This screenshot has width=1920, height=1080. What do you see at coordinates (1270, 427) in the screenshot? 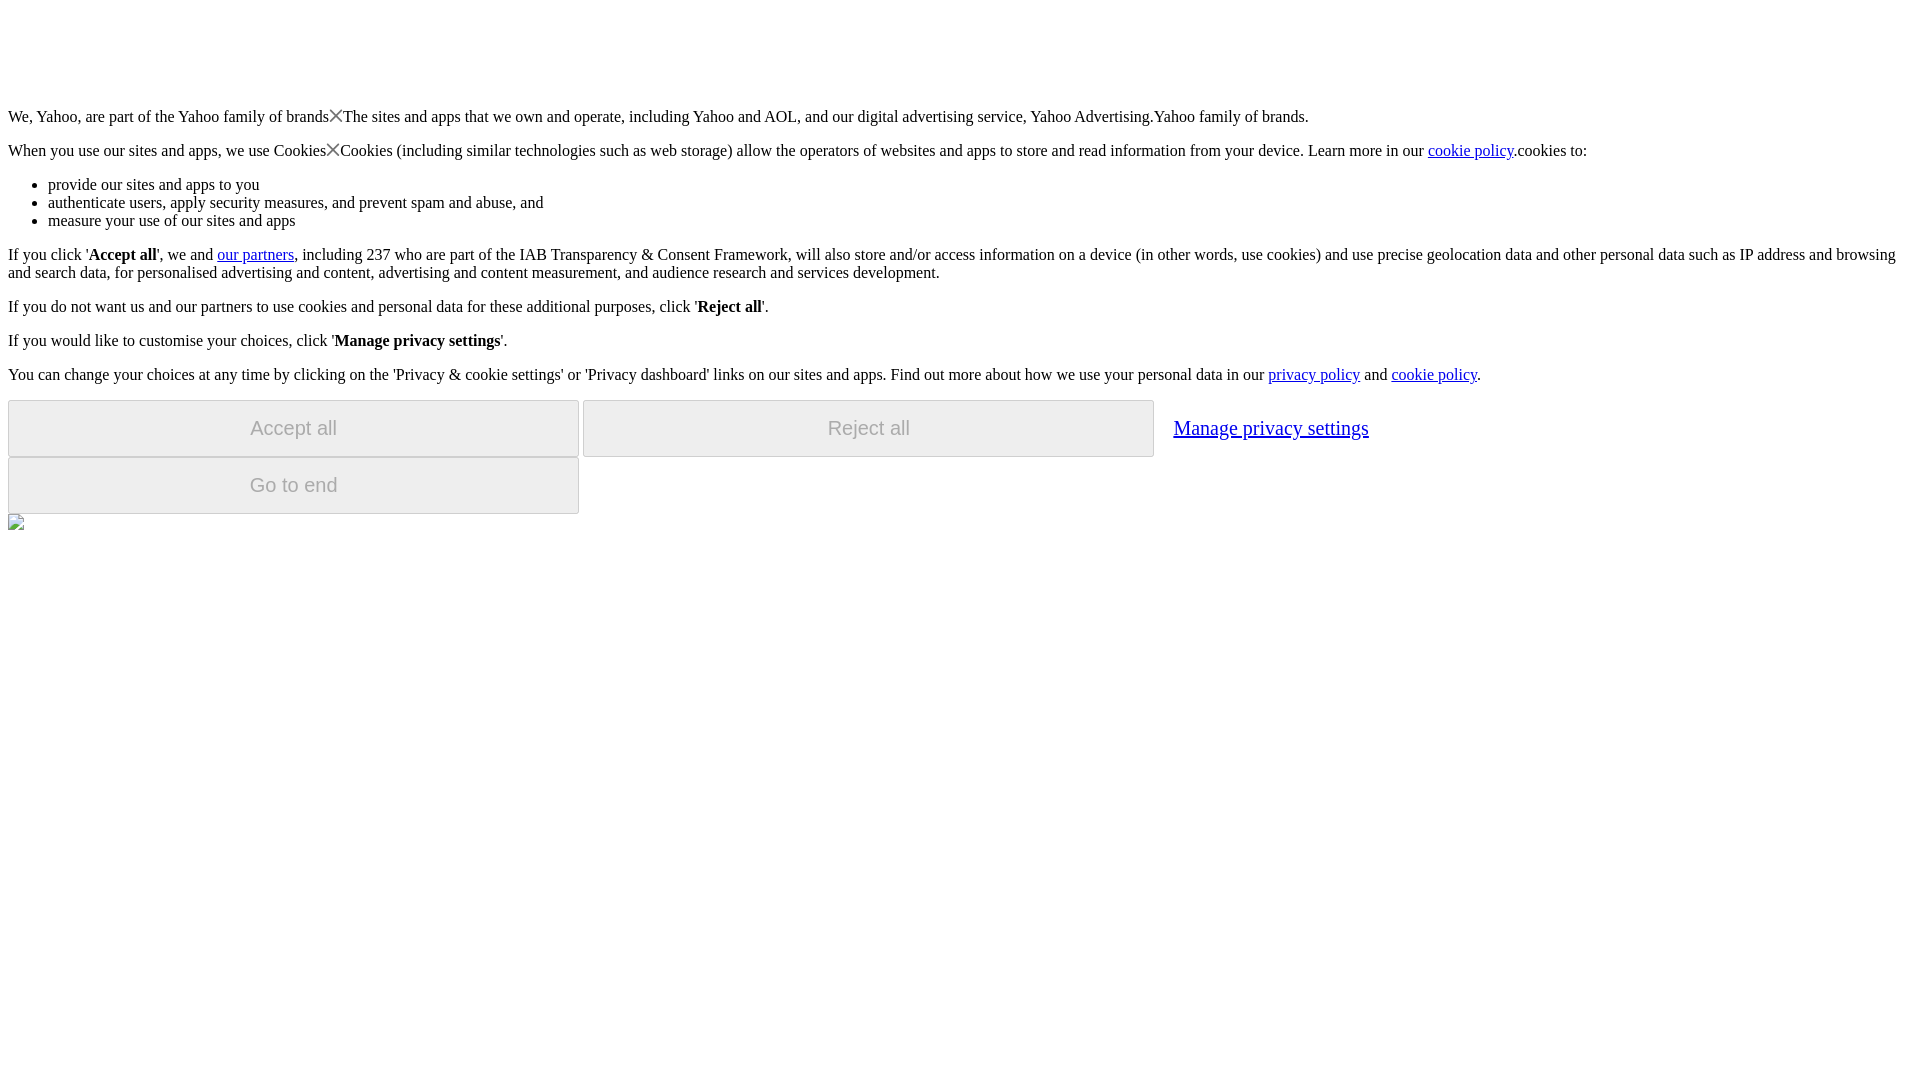
I see `Manage privacy settings` at bounding box center [1270, 427].